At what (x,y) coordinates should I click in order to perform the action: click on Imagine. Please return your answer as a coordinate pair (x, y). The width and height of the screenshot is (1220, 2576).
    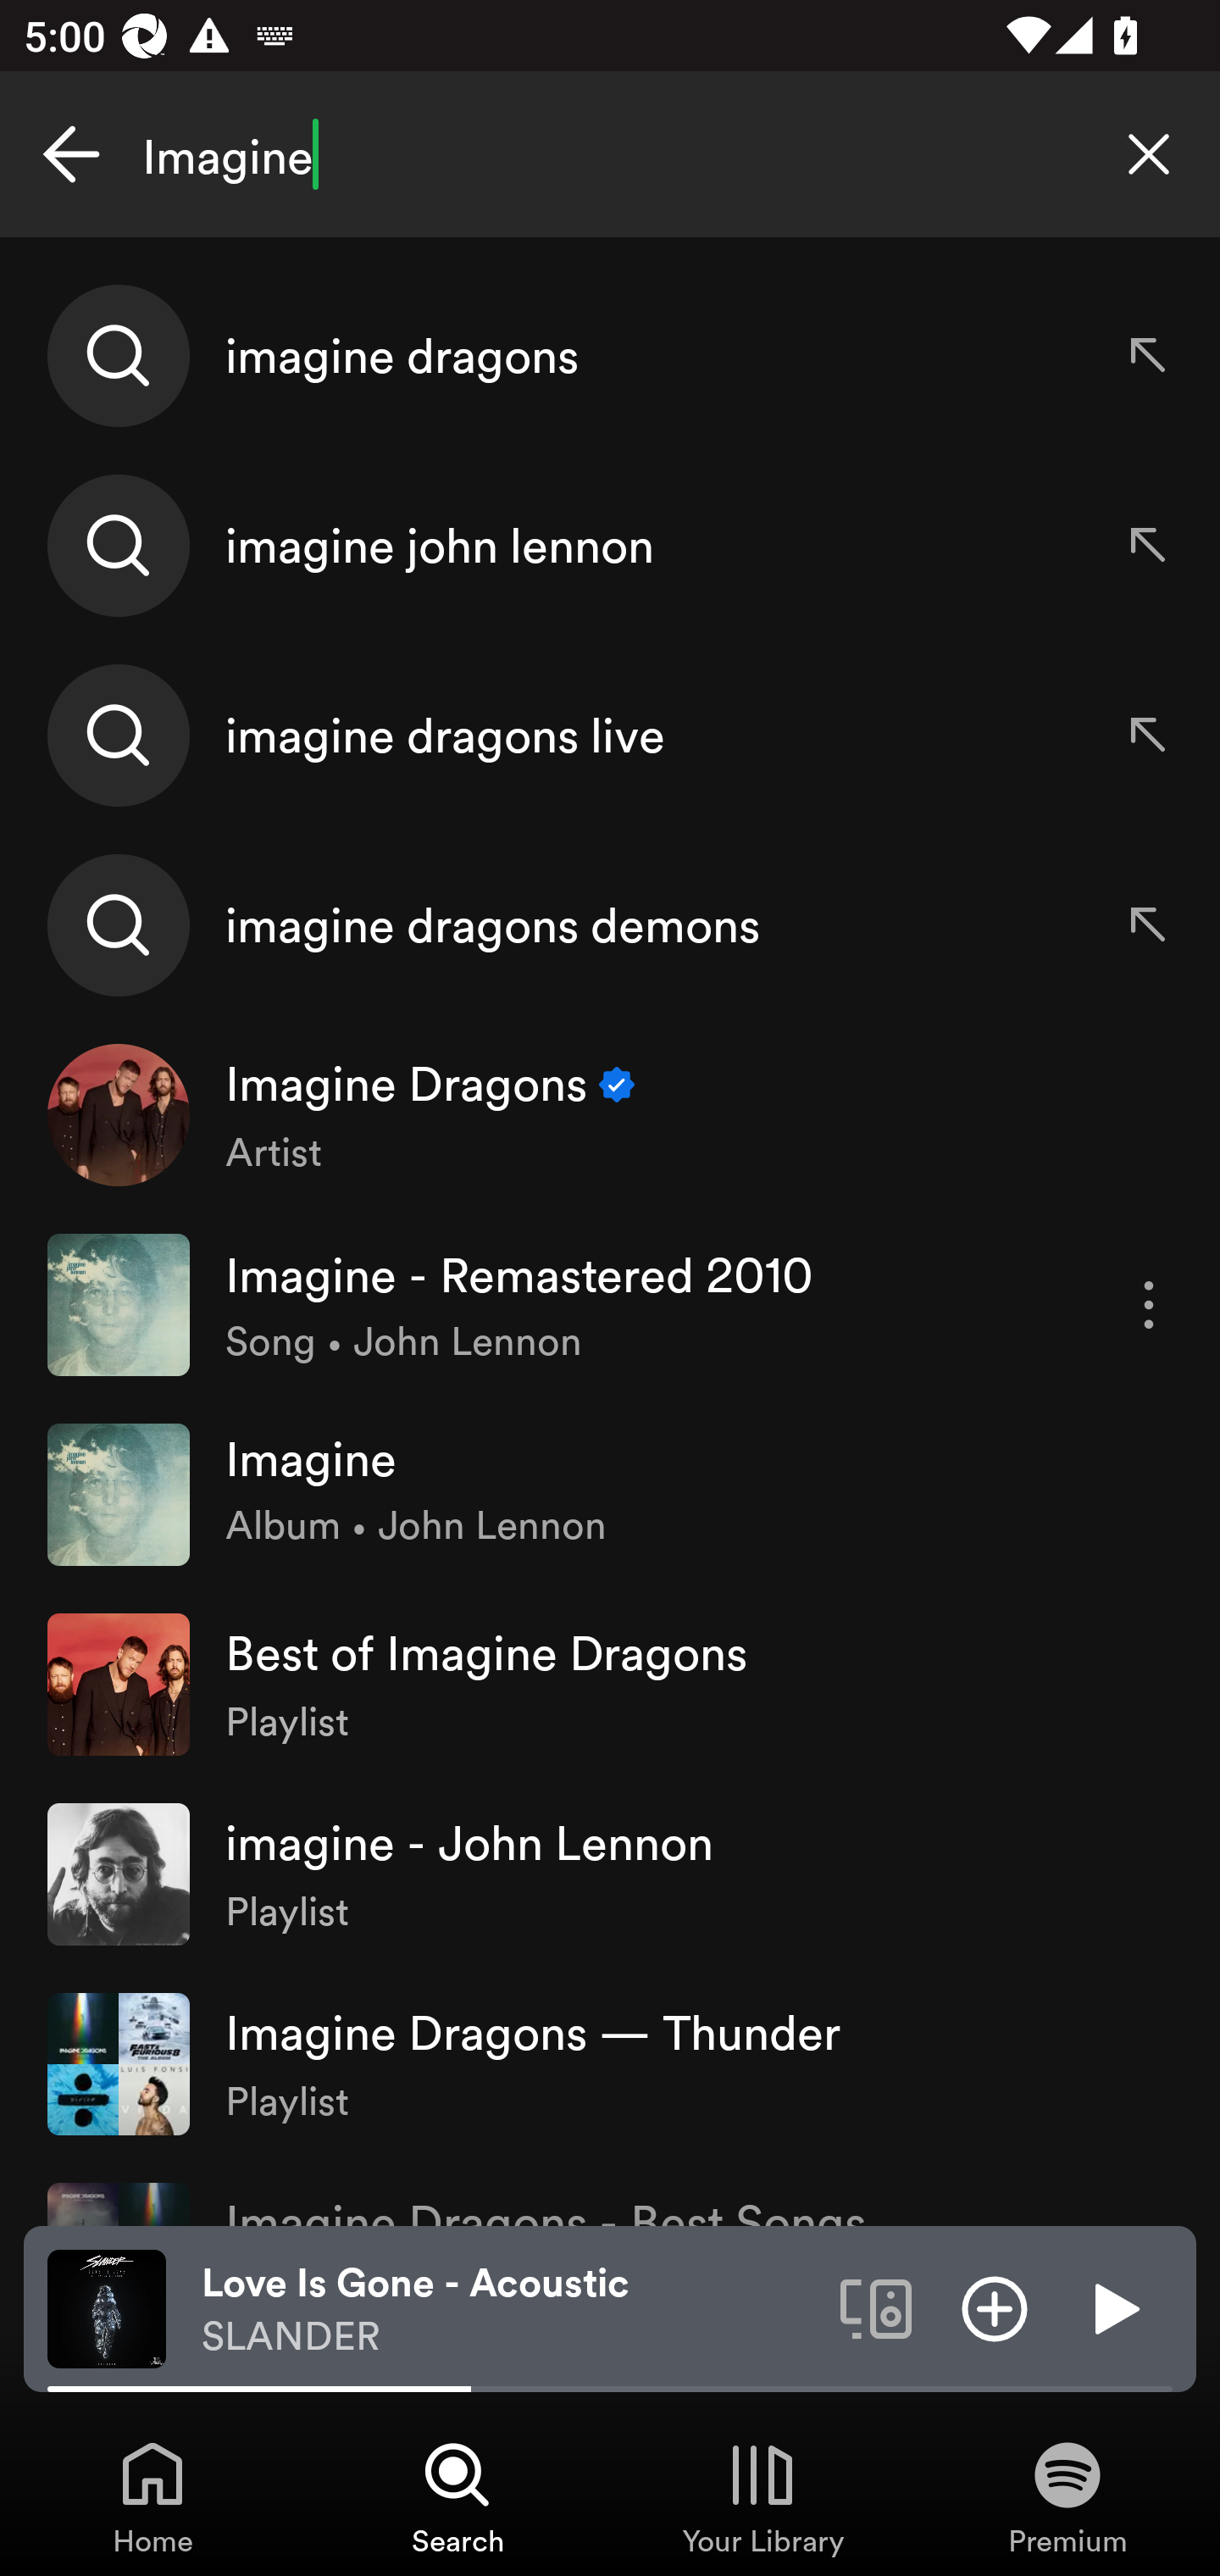
    Looking at the image, I should click on (610, 154).